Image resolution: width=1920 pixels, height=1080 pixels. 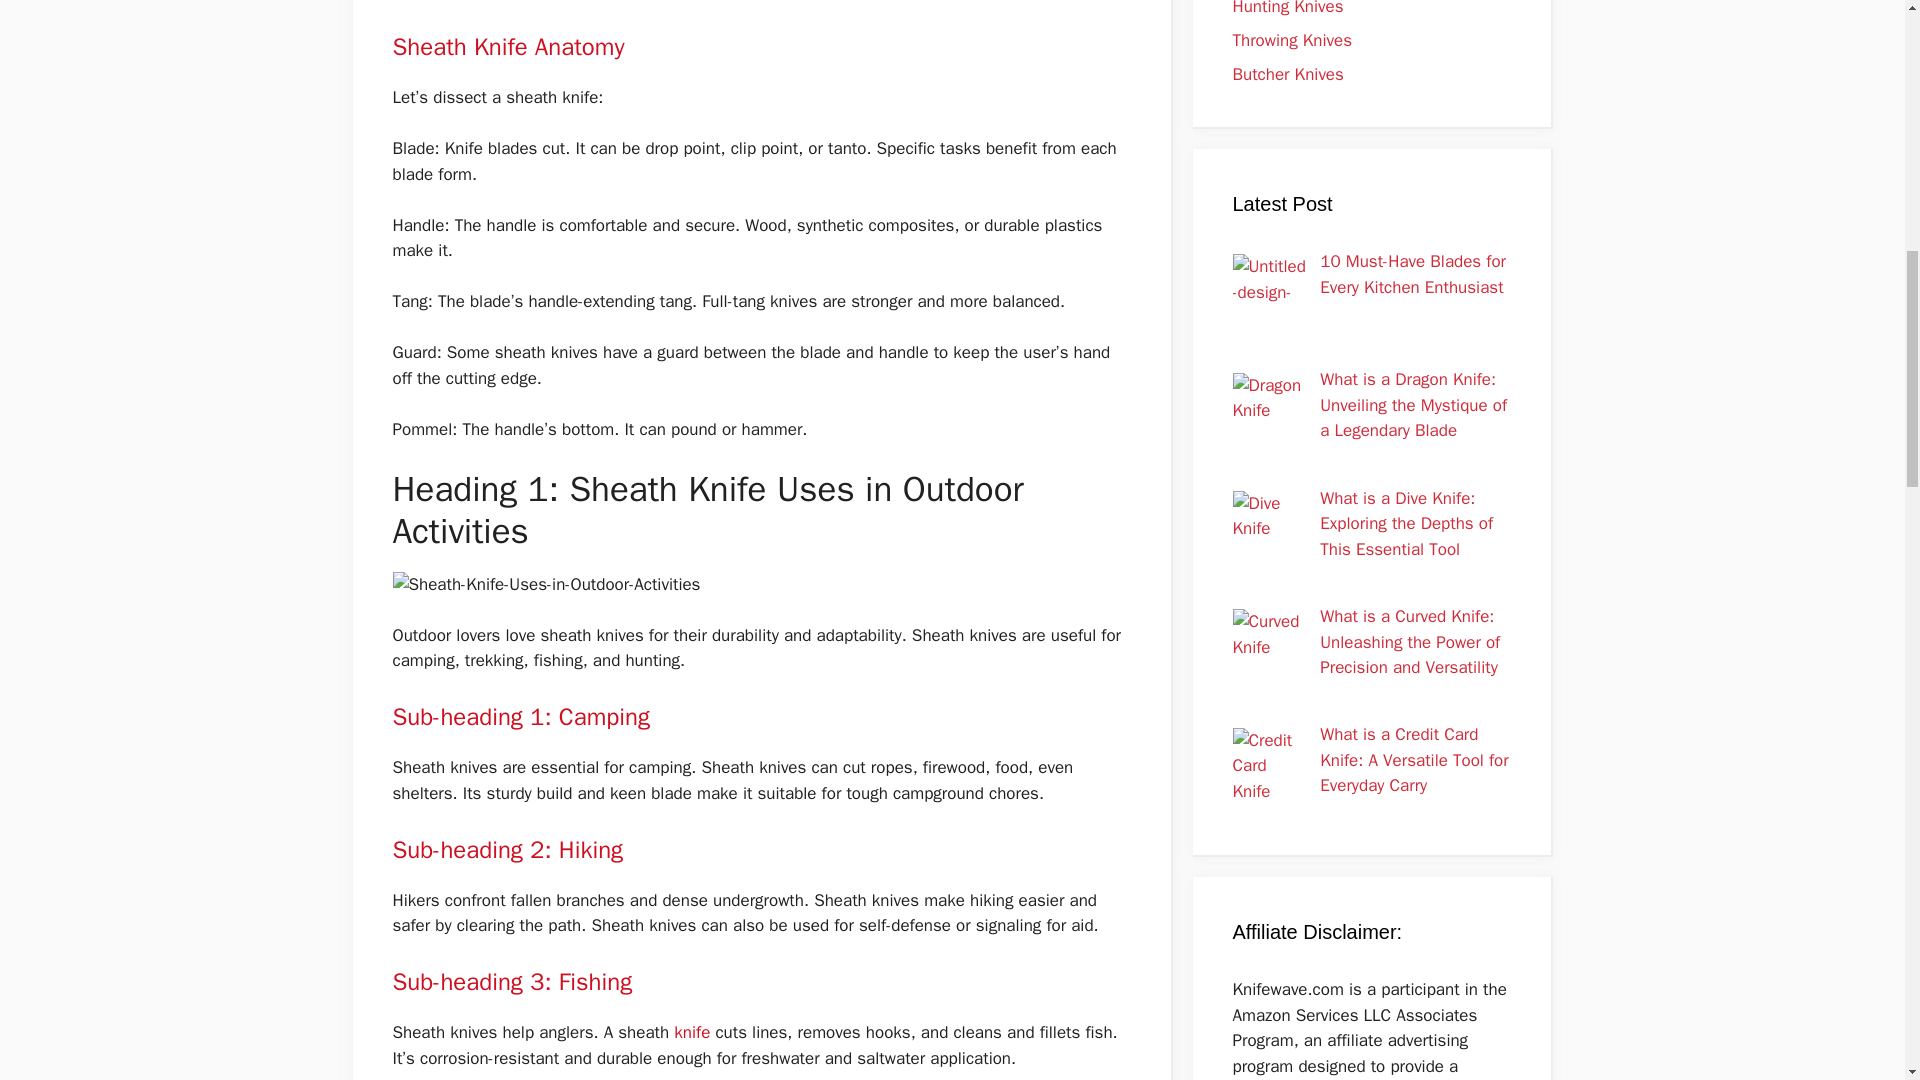 I want to click on knife, so click(x=694, y=1032).